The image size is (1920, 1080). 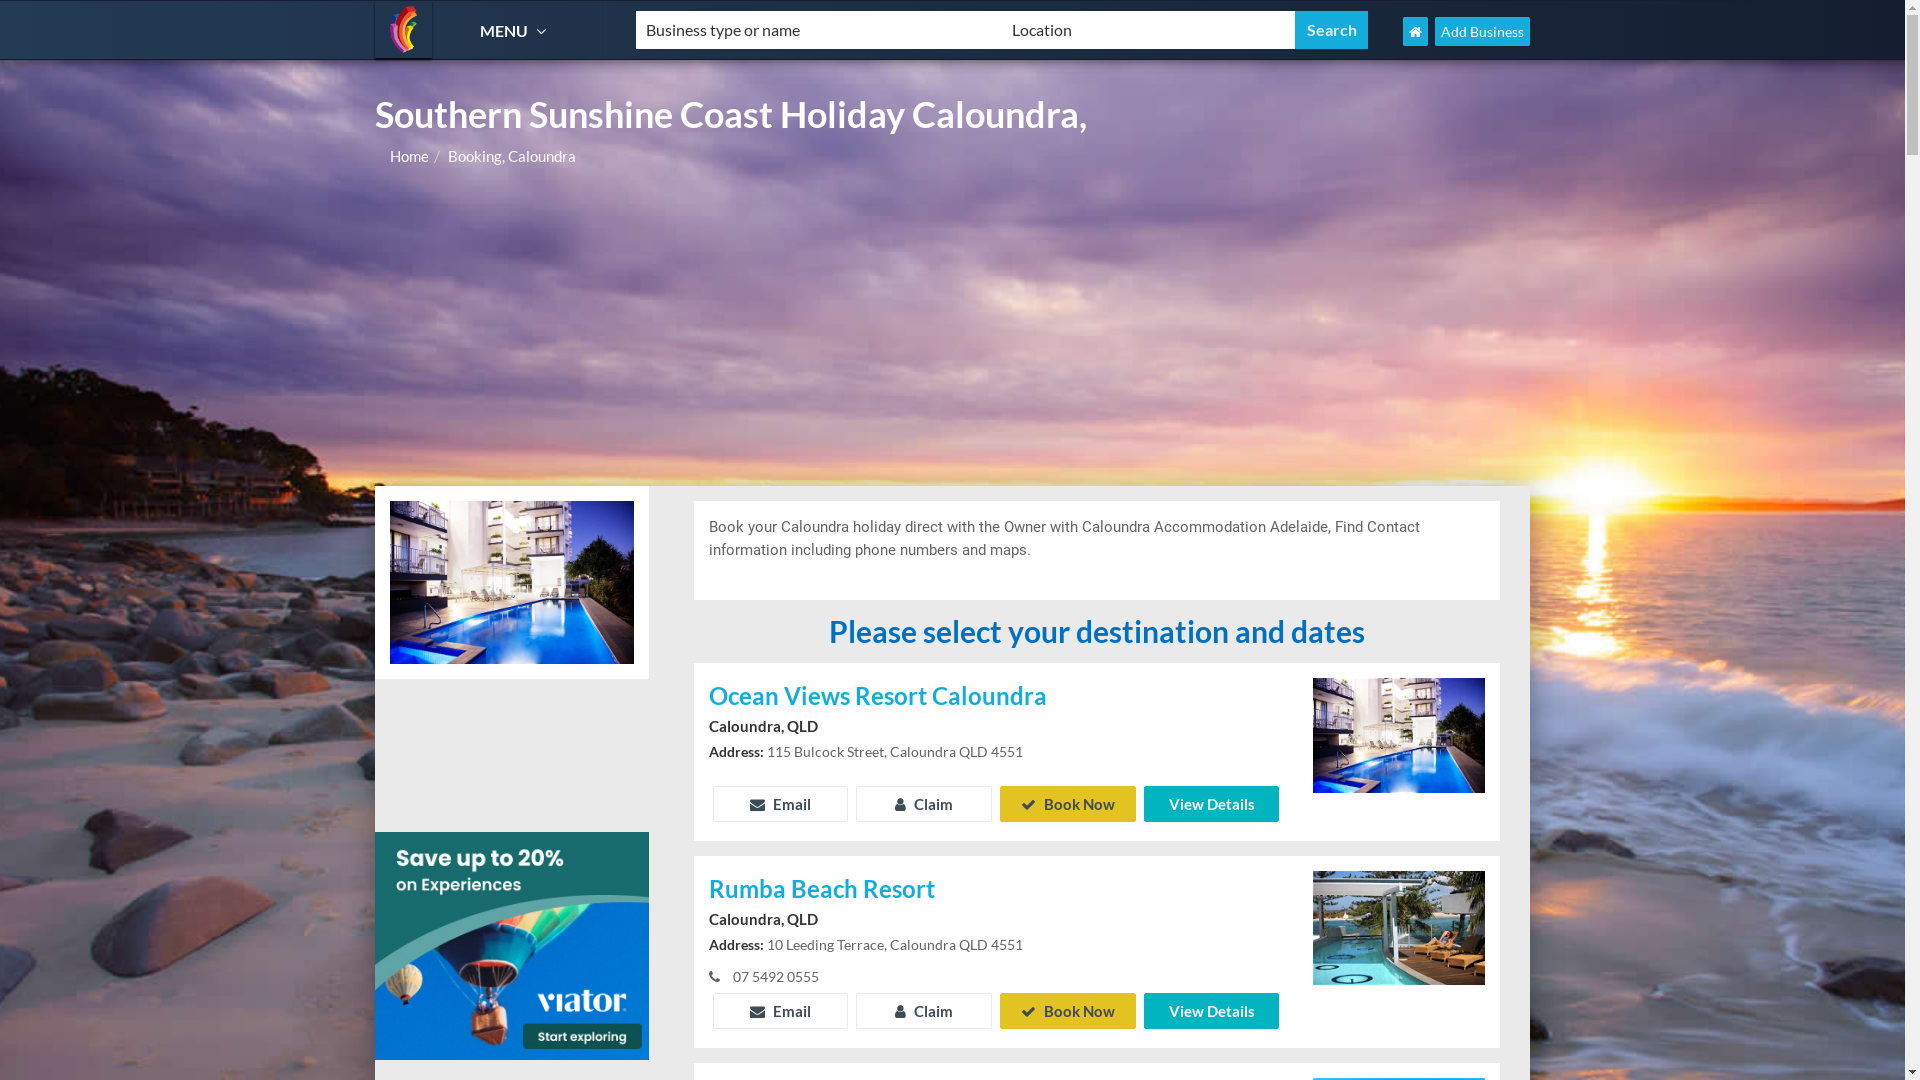 I want to click on Add Business, so click(x=1482, y=32).